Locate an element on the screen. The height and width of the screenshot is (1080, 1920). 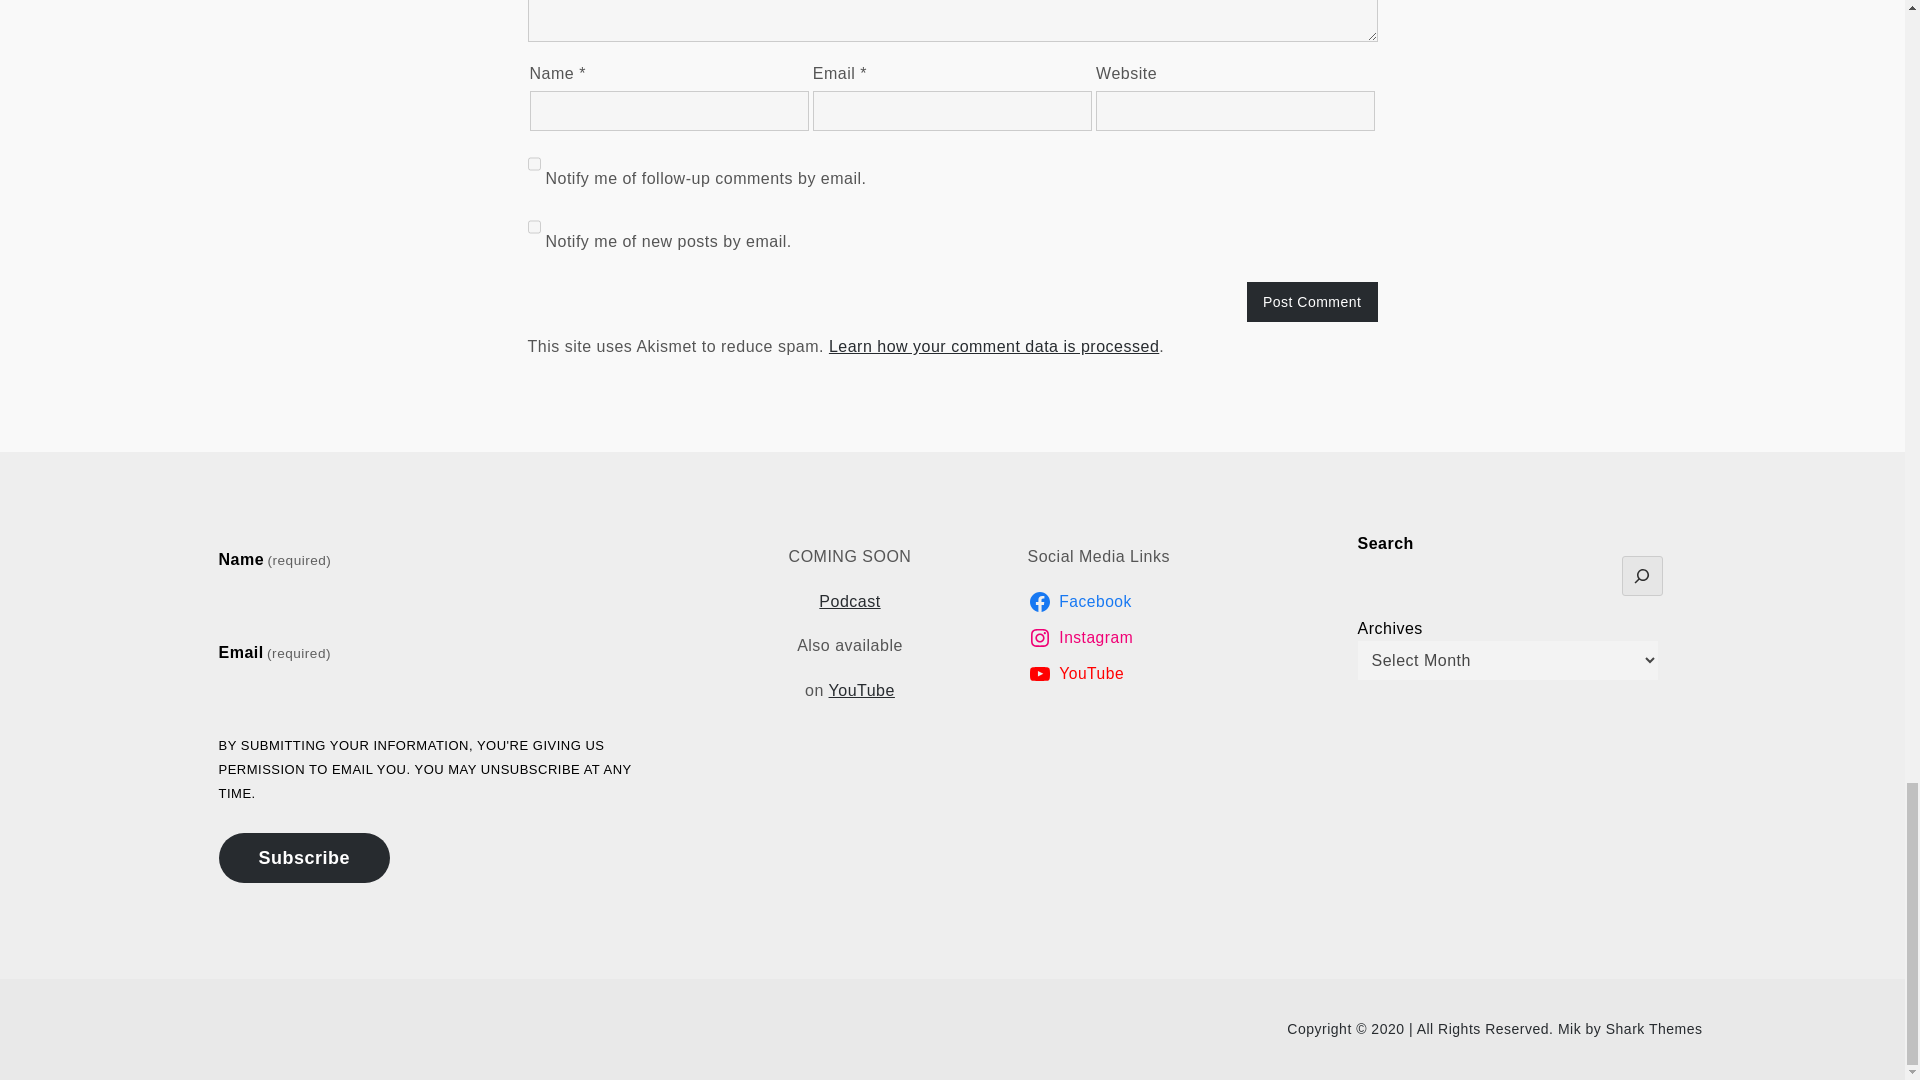
Instagram is located at coordinates (1180, 638).